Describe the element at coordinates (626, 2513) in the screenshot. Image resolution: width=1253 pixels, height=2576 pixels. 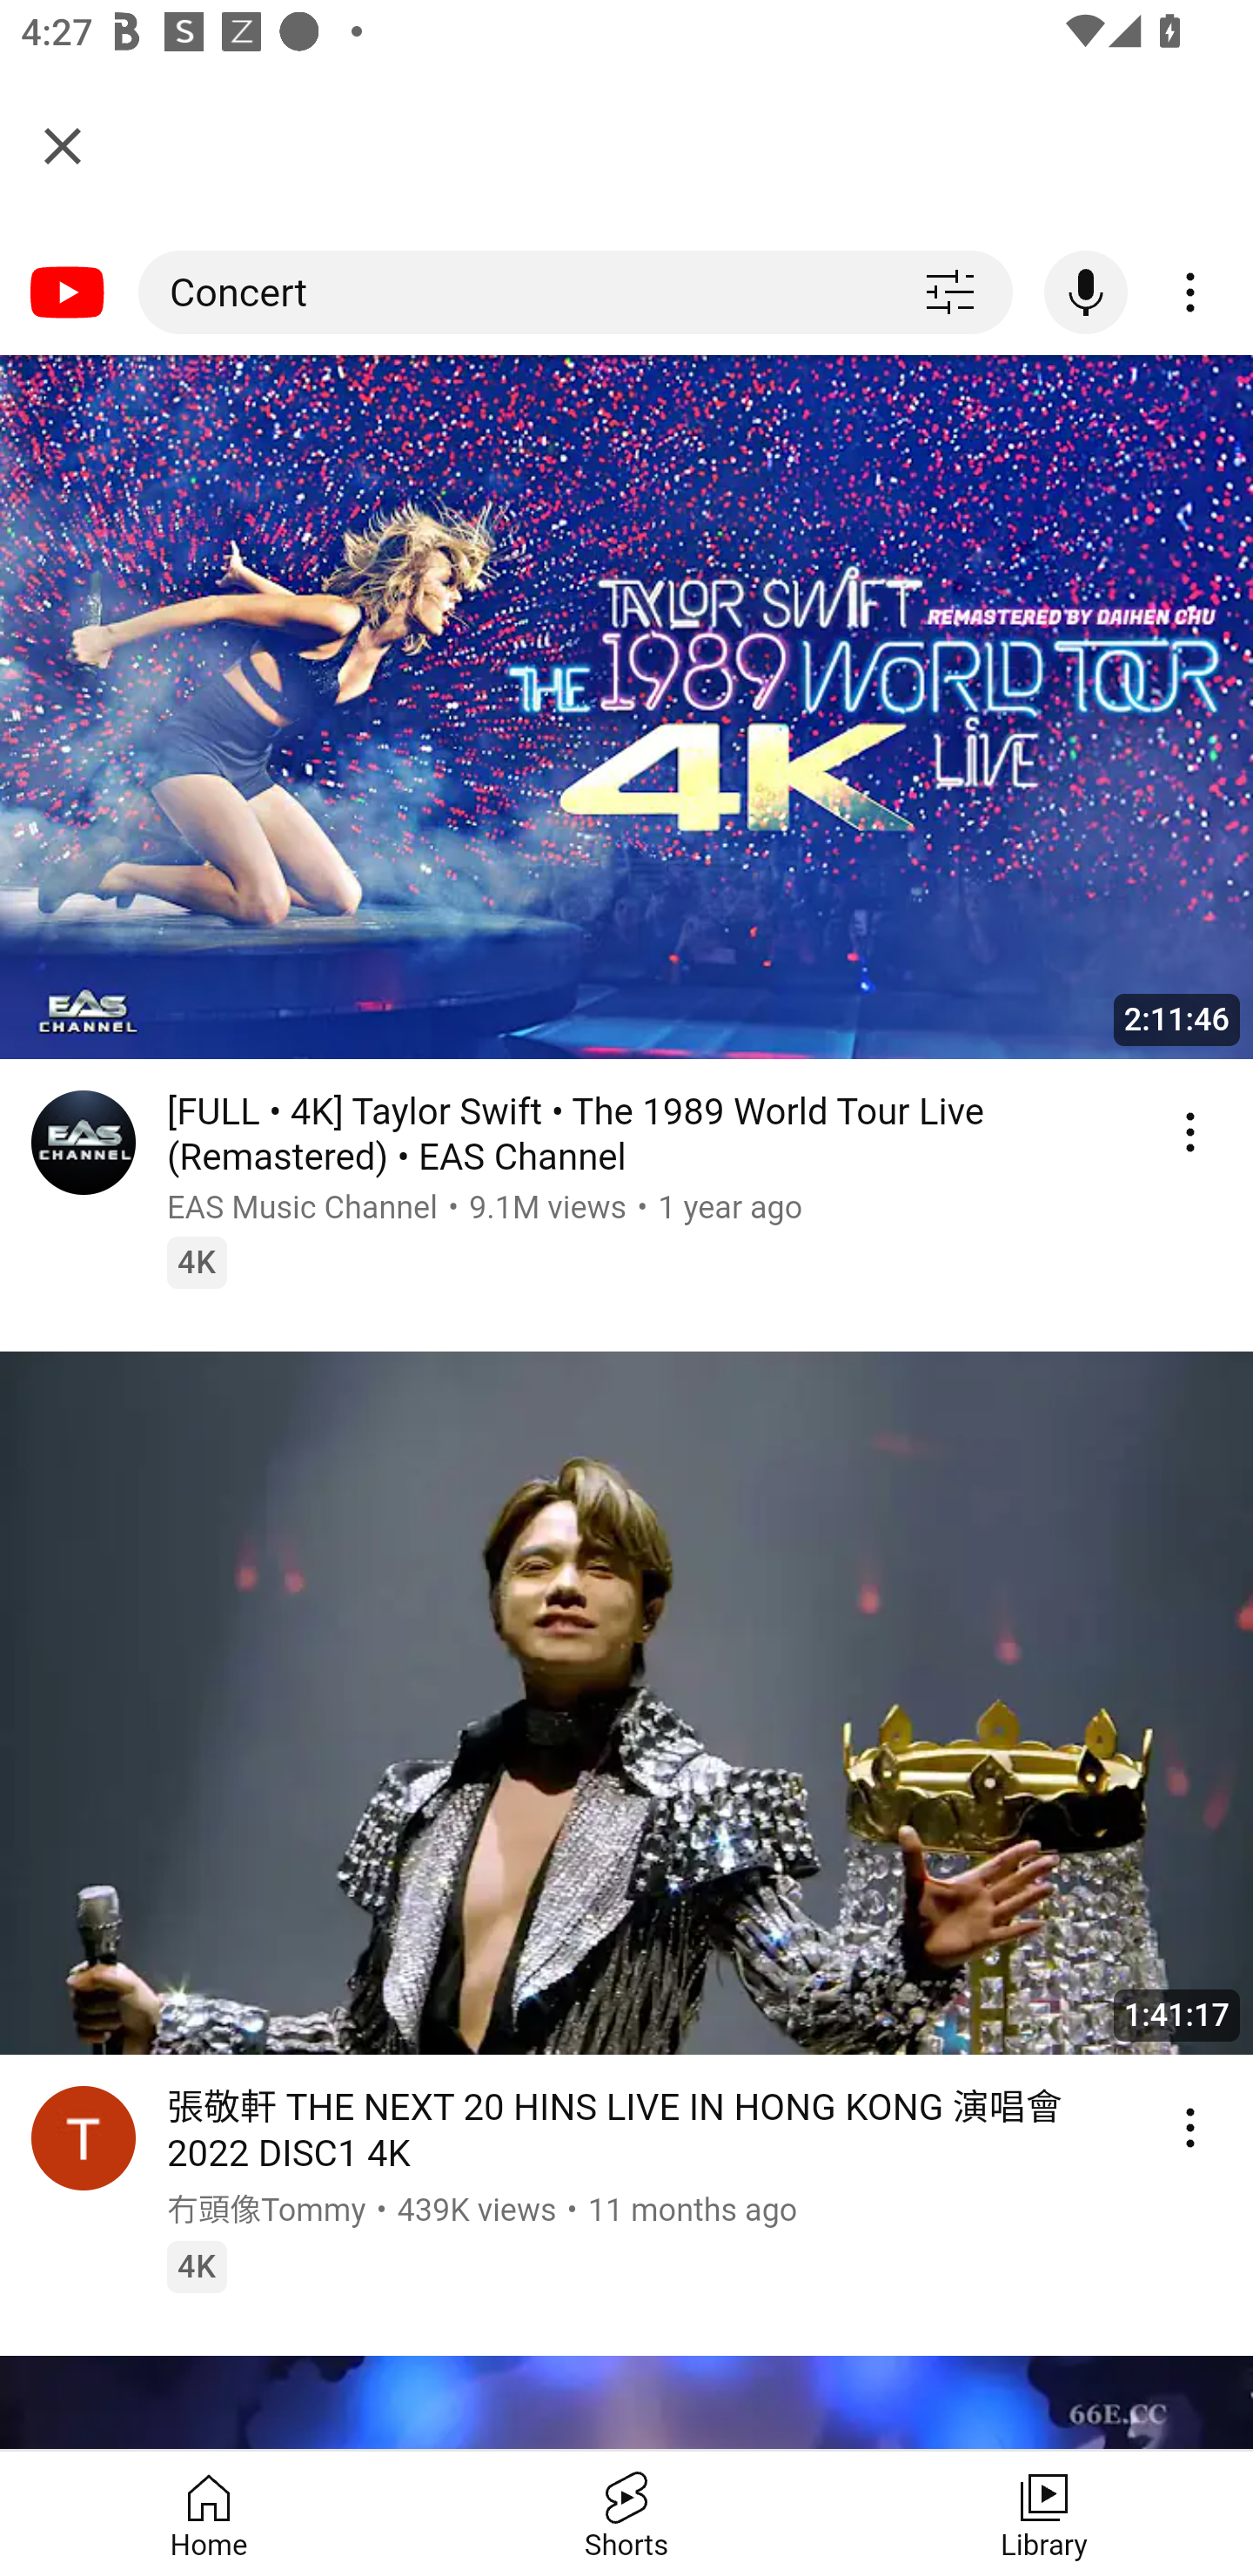
I see `Shorts` at that location.